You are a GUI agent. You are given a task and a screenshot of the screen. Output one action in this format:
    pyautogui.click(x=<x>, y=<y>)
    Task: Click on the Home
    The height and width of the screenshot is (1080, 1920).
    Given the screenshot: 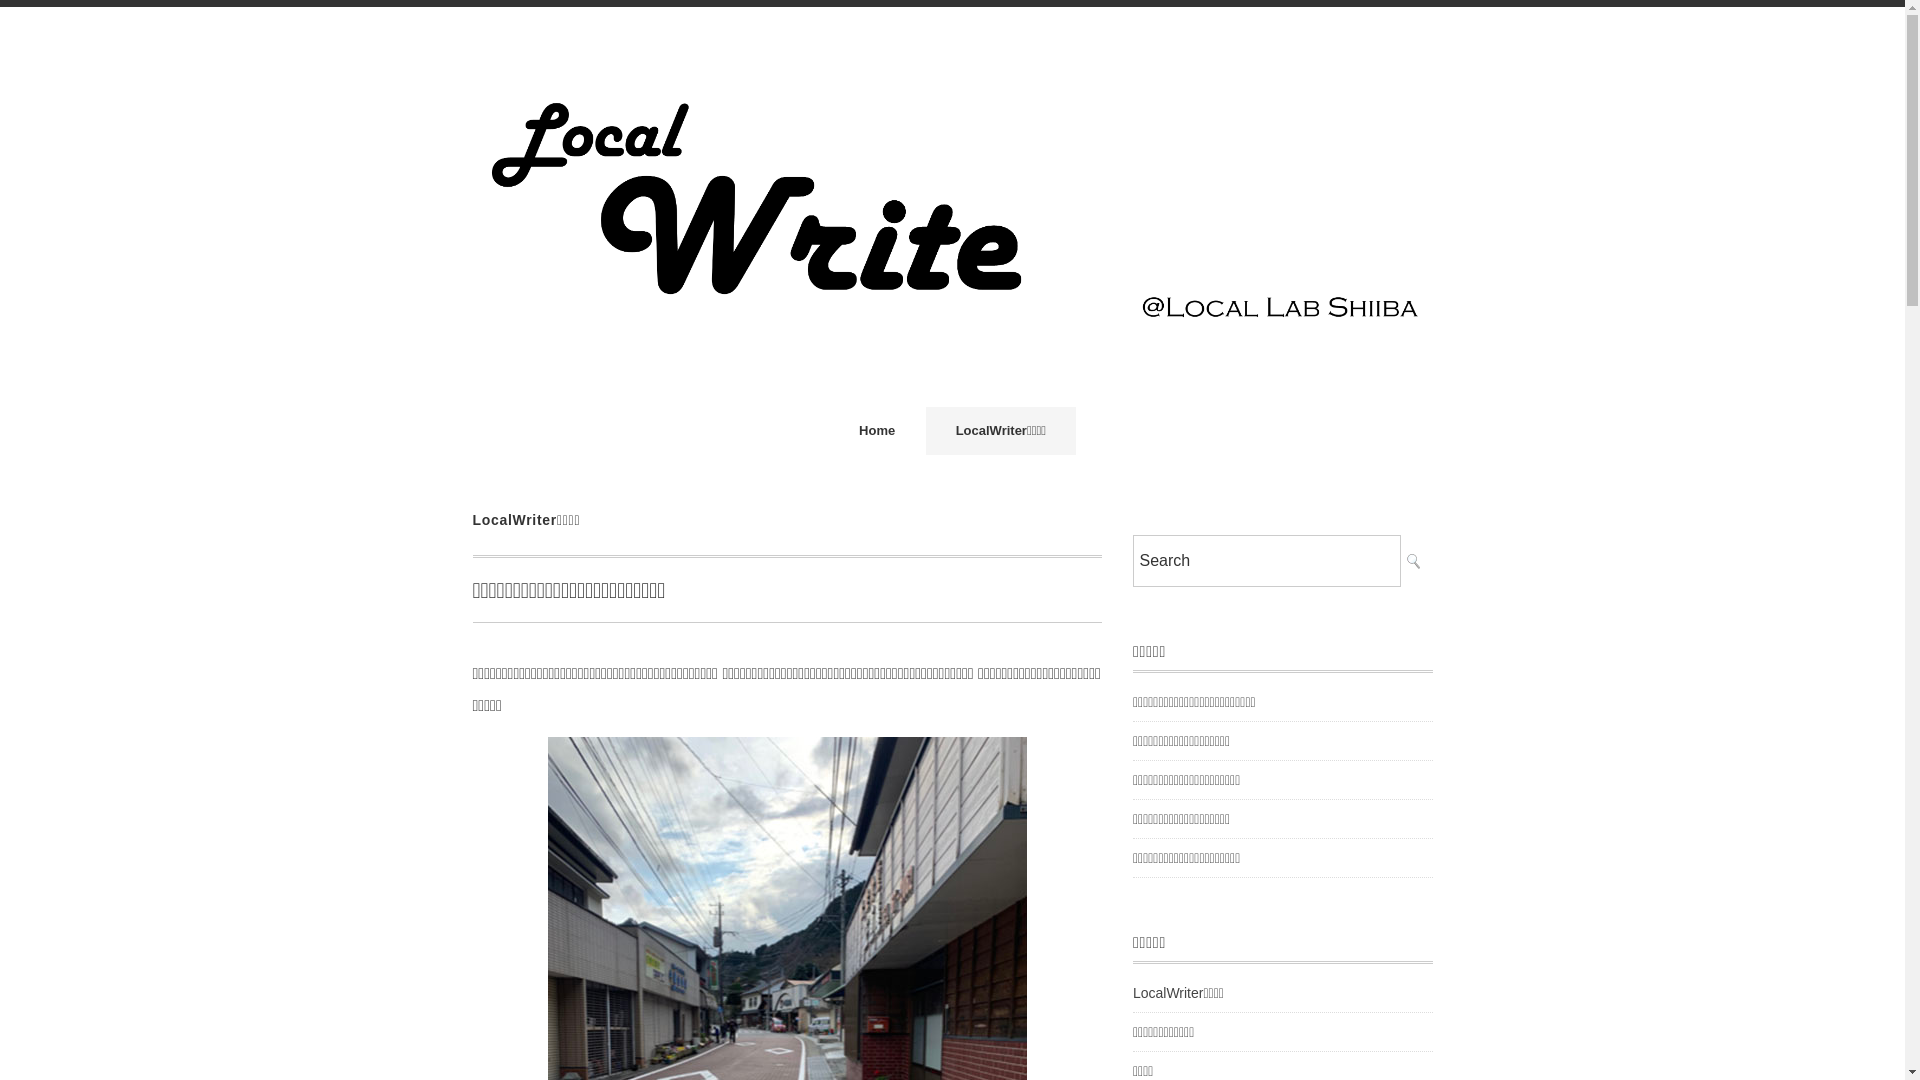 What is the action you would take?
    pyautogui.click(x=877, y=431)
    